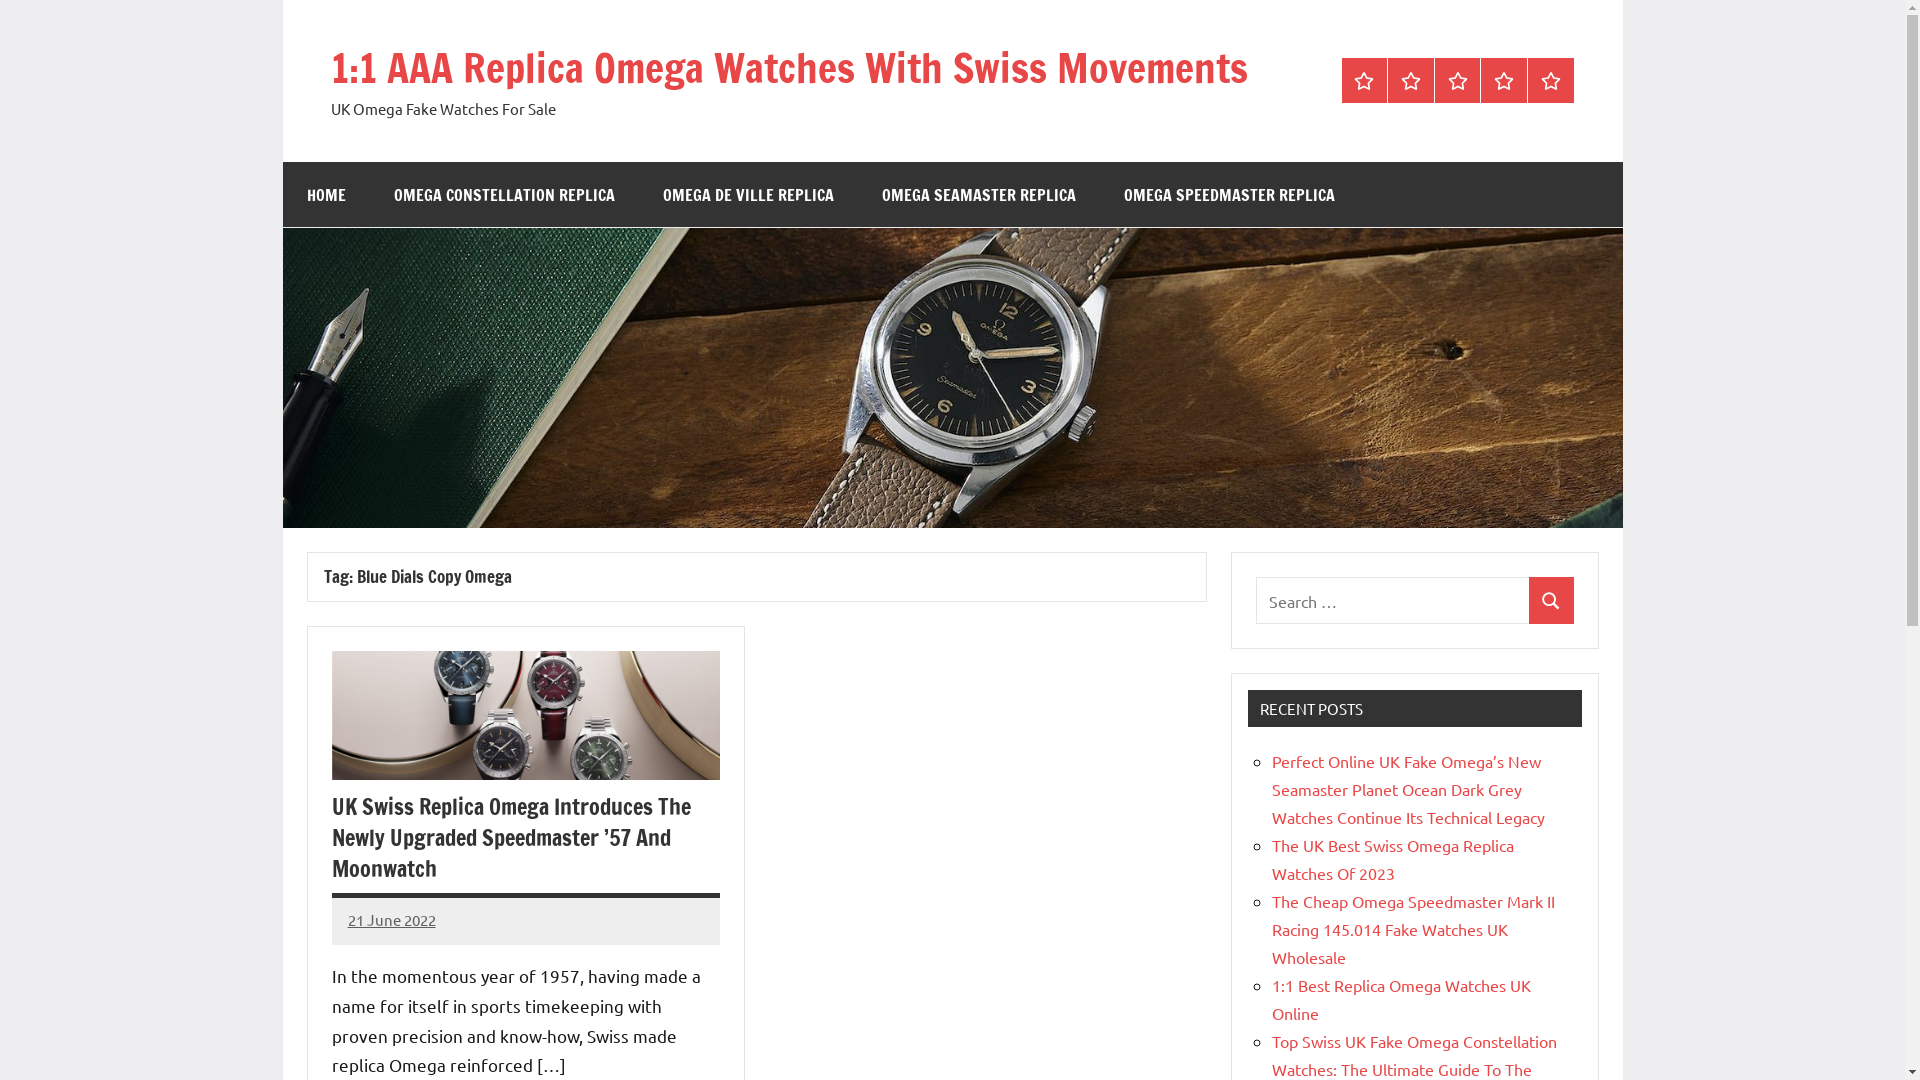 The image size is (1920, 1080). What do you see at coordinates (1411, 81) in the screenshot?
I see `Omega Constellation Replica` at bounding box center [1411, 81].